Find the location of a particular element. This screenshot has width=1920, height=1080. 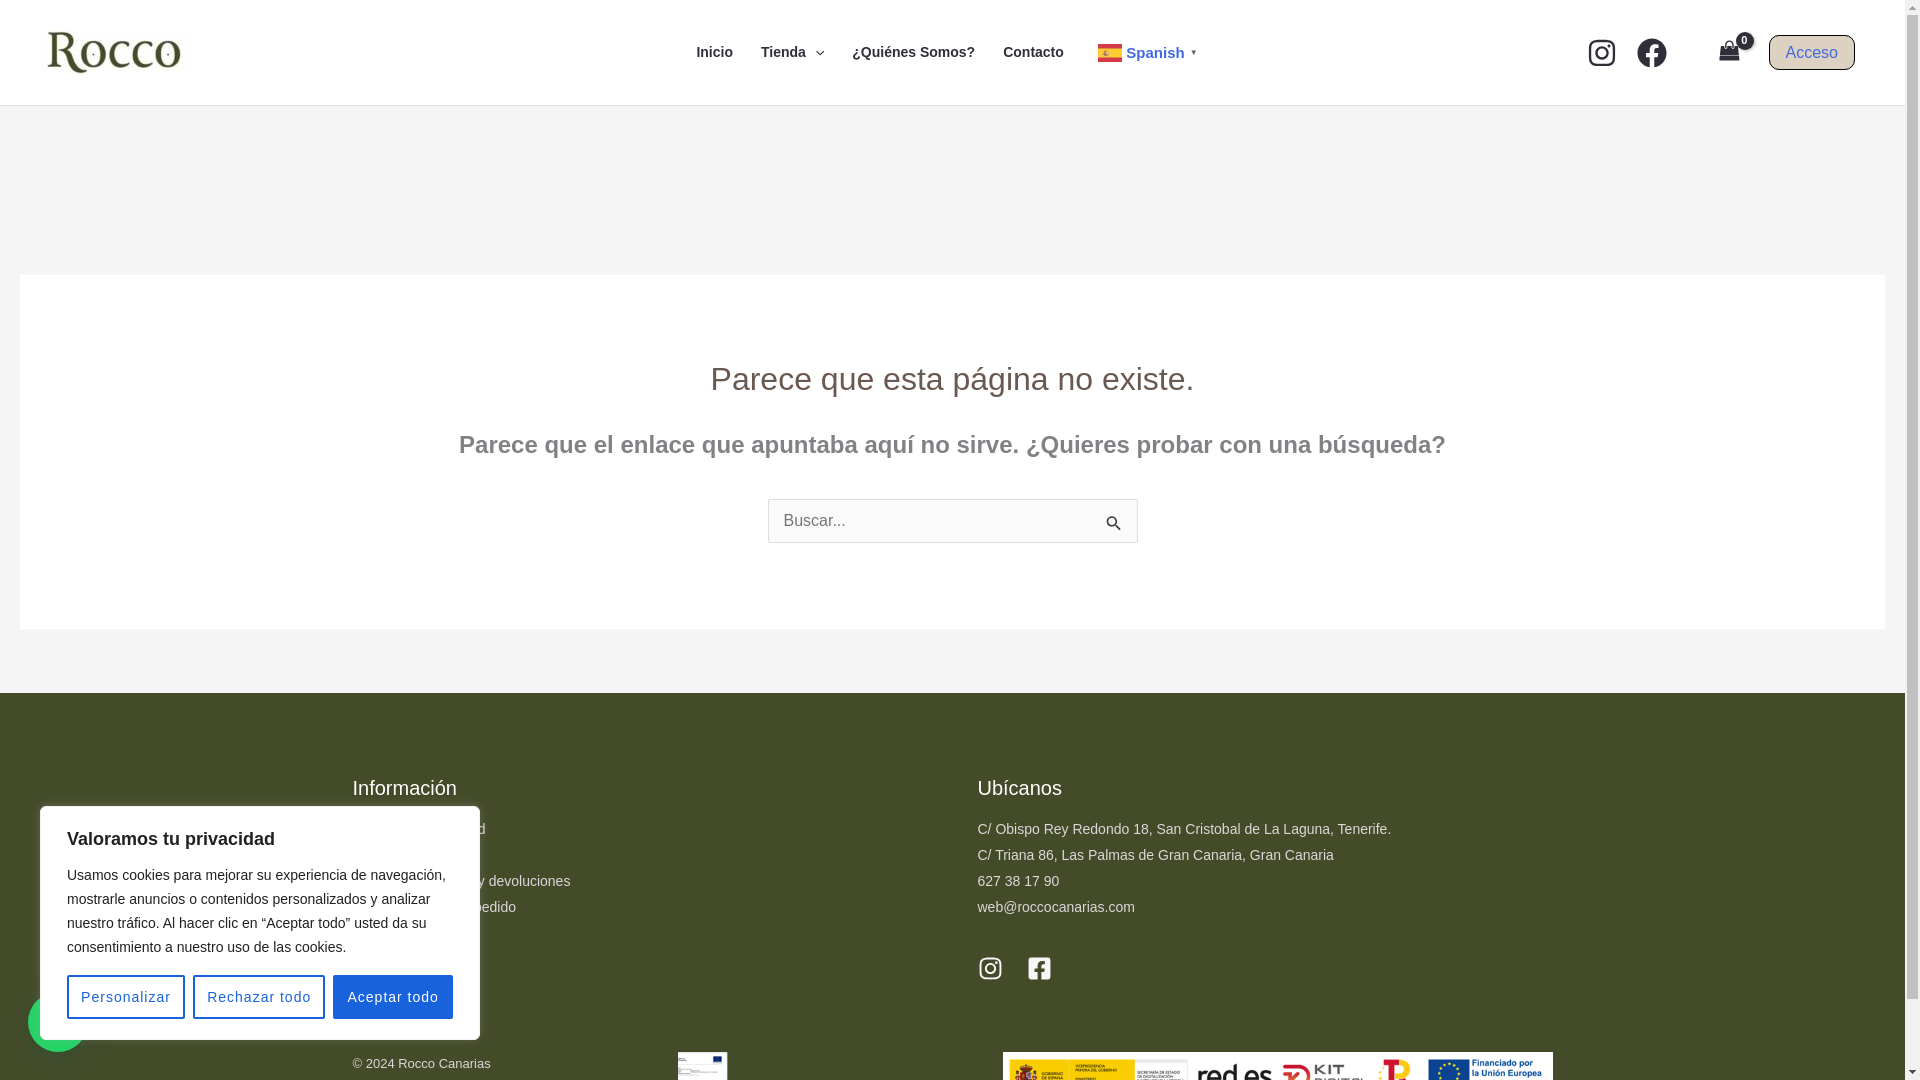

Personalizar is located at coordinates (126, 997).